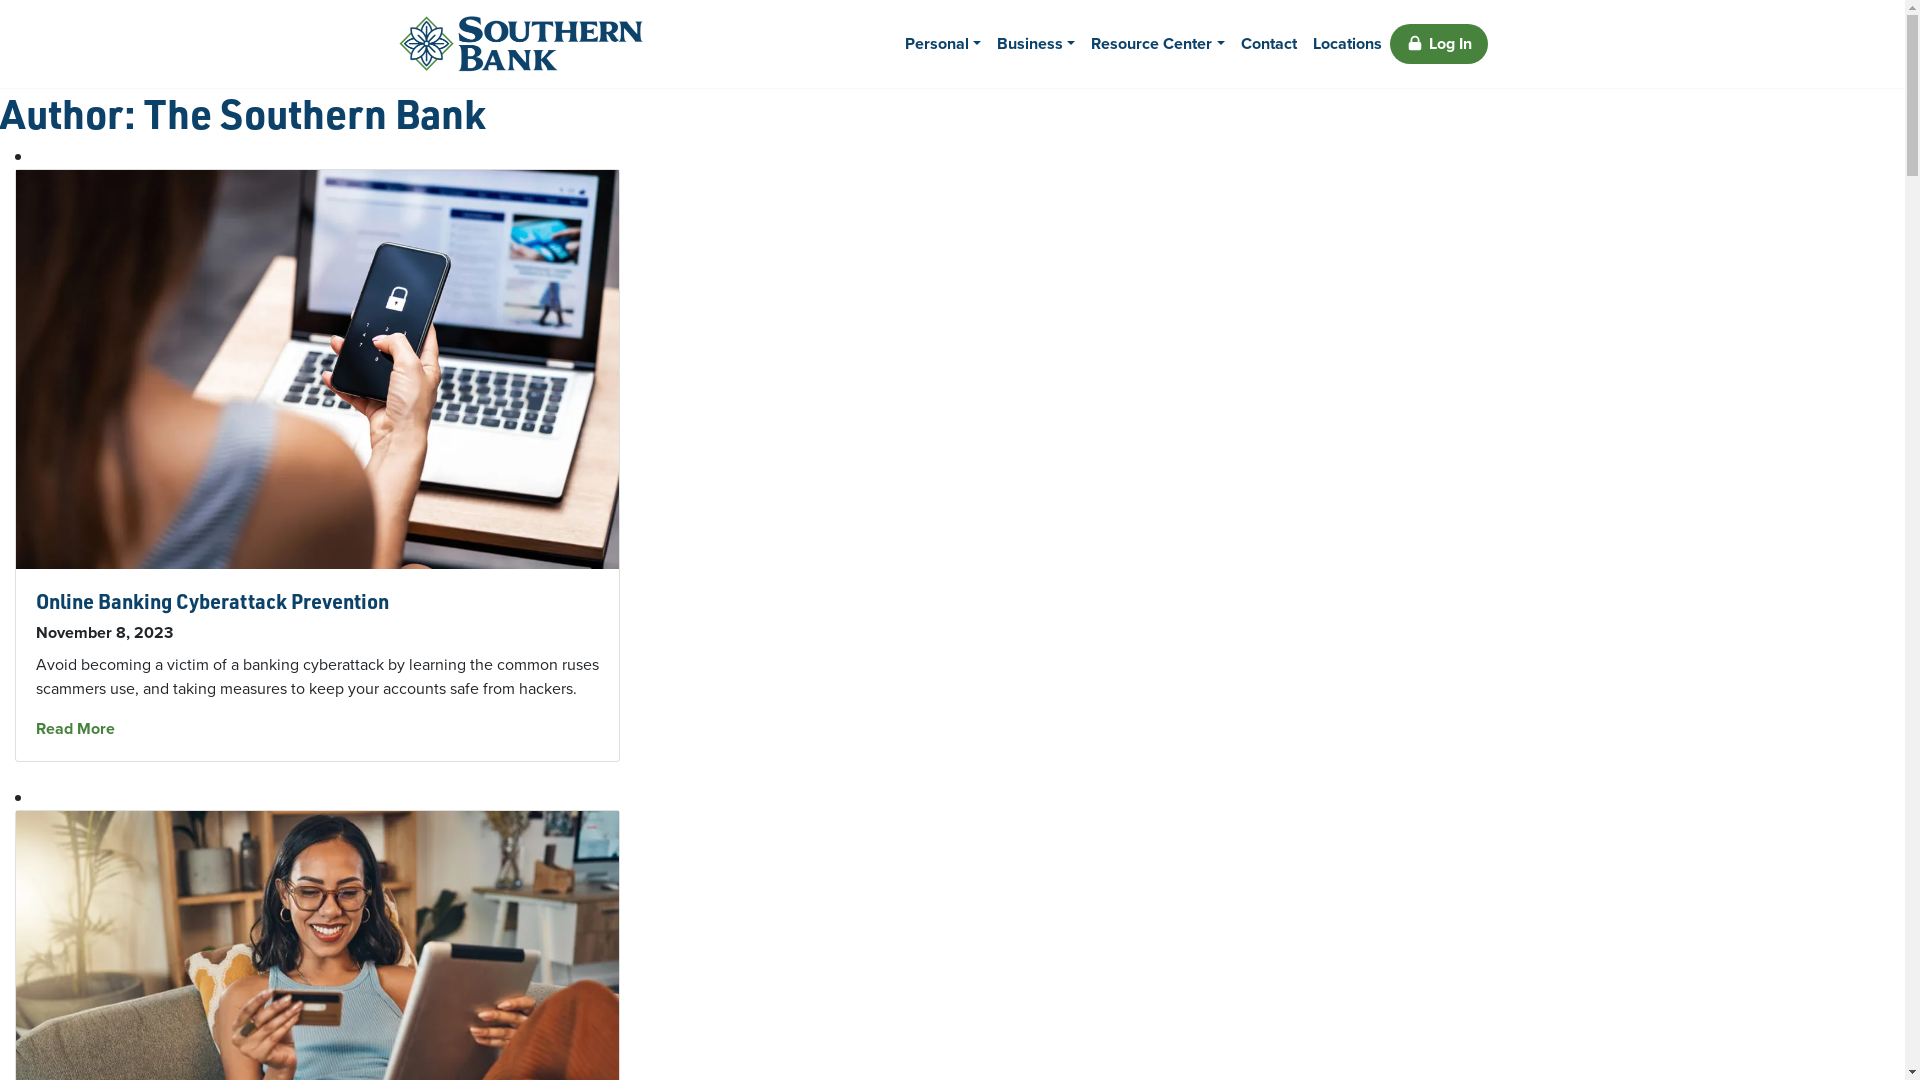  I want to click on Contact, so click(1268, 44).